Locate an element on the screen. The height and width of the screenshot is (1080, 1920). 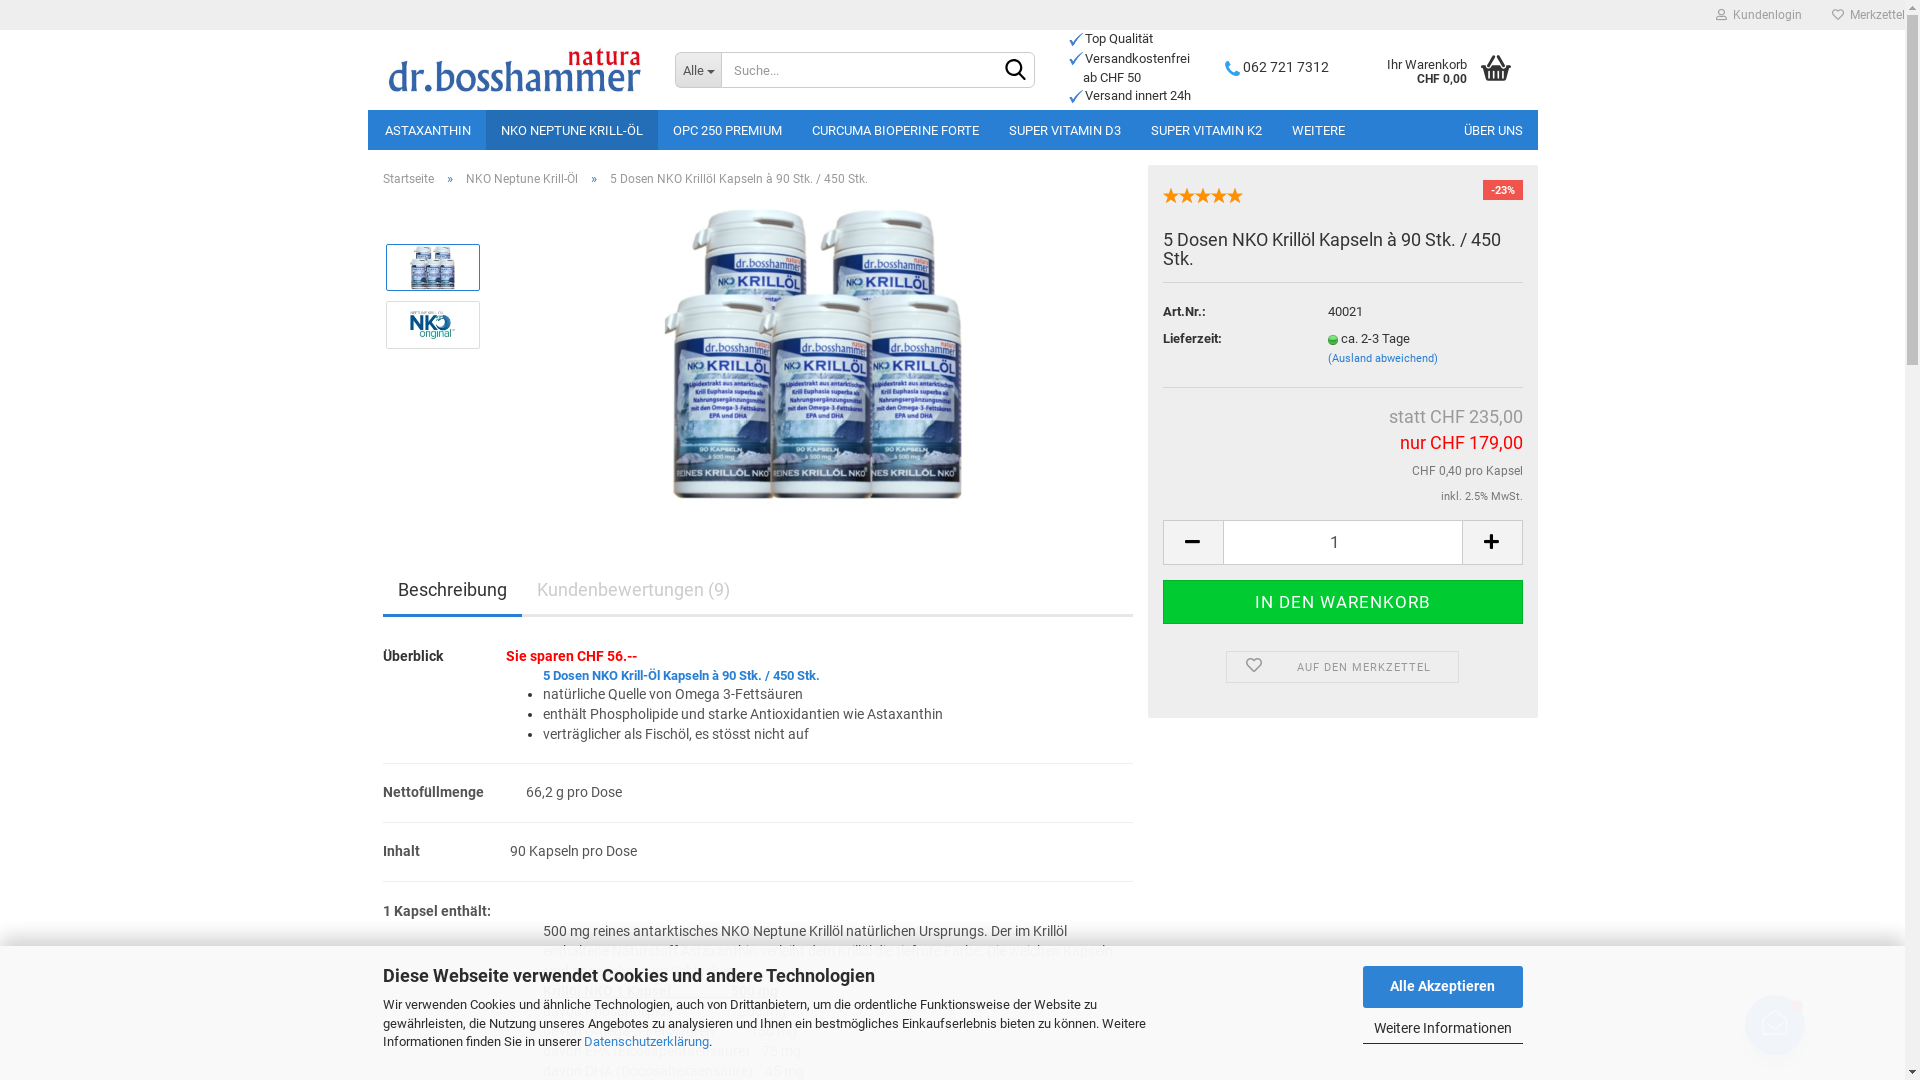
SUPER VITAMIN D3 is located at coordinates (1065, 130).